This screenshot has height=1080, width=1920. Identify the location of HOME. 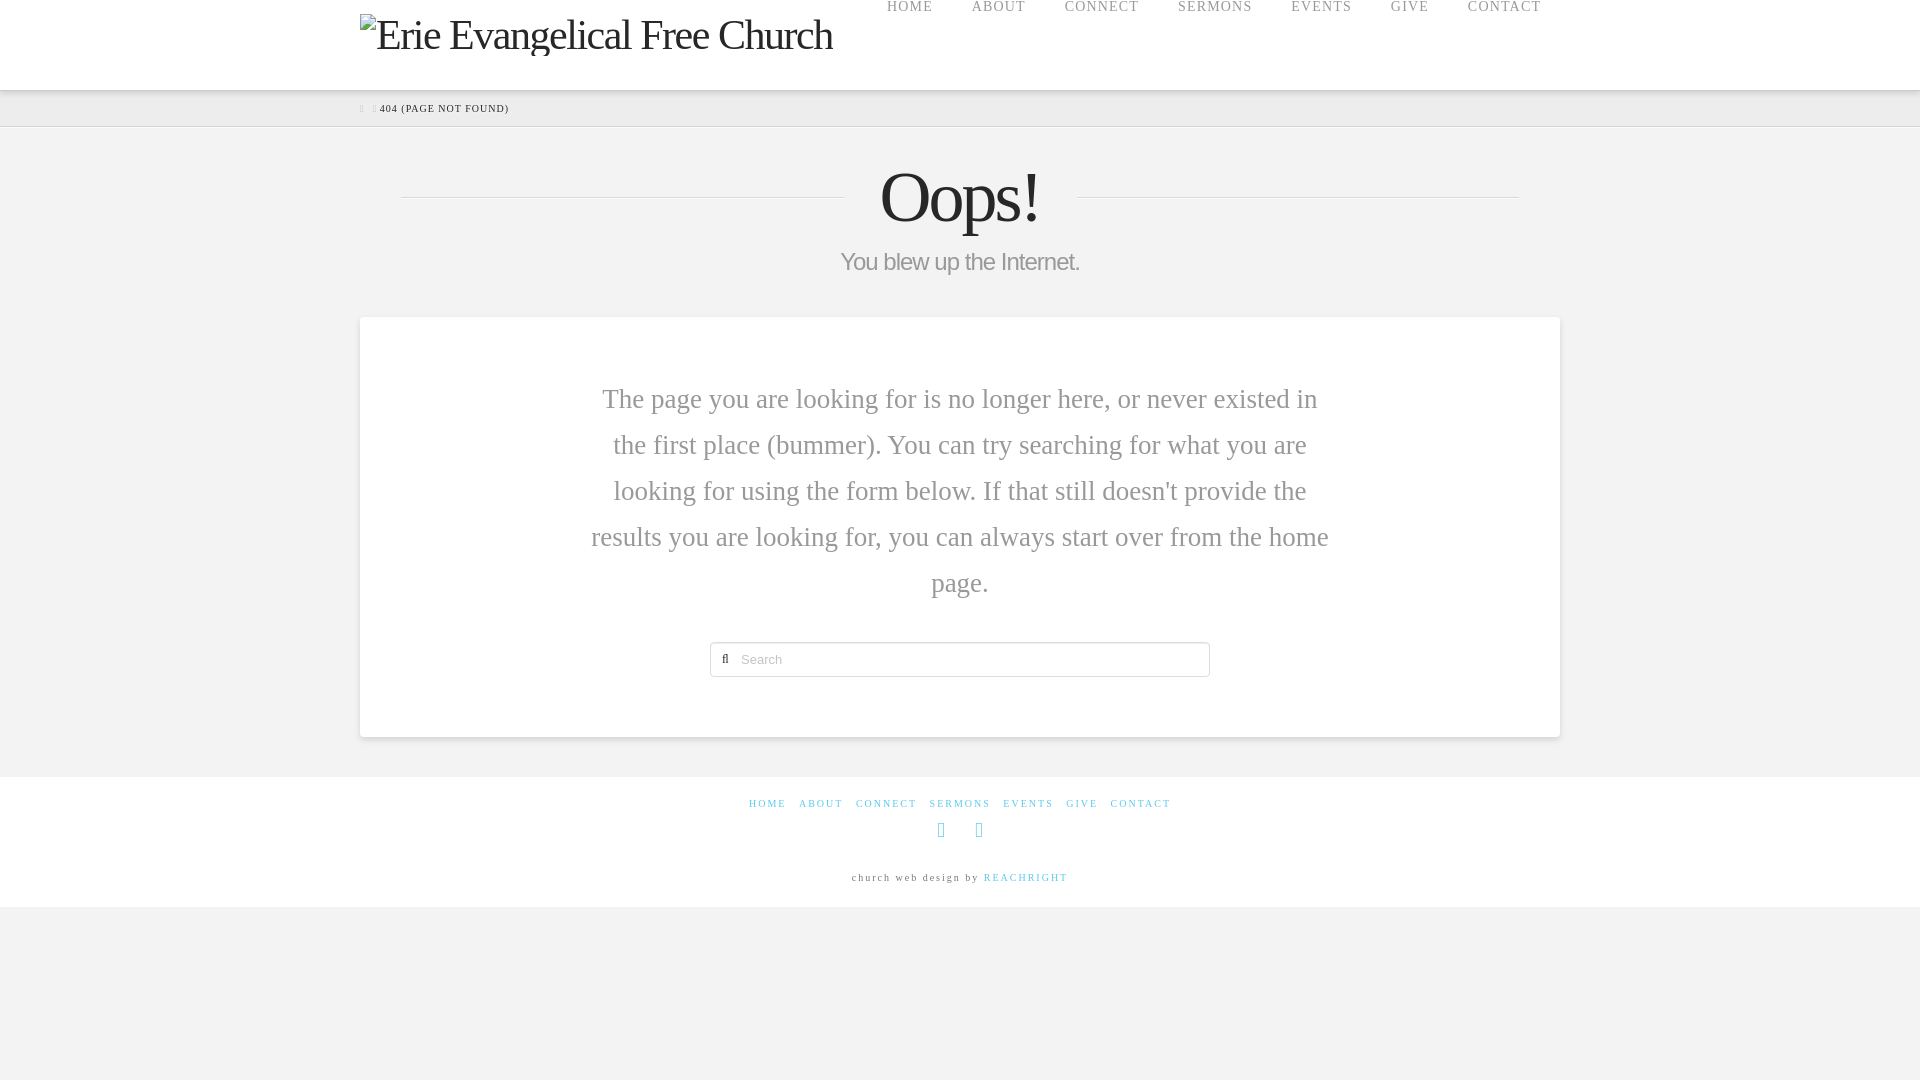
(766, 804).